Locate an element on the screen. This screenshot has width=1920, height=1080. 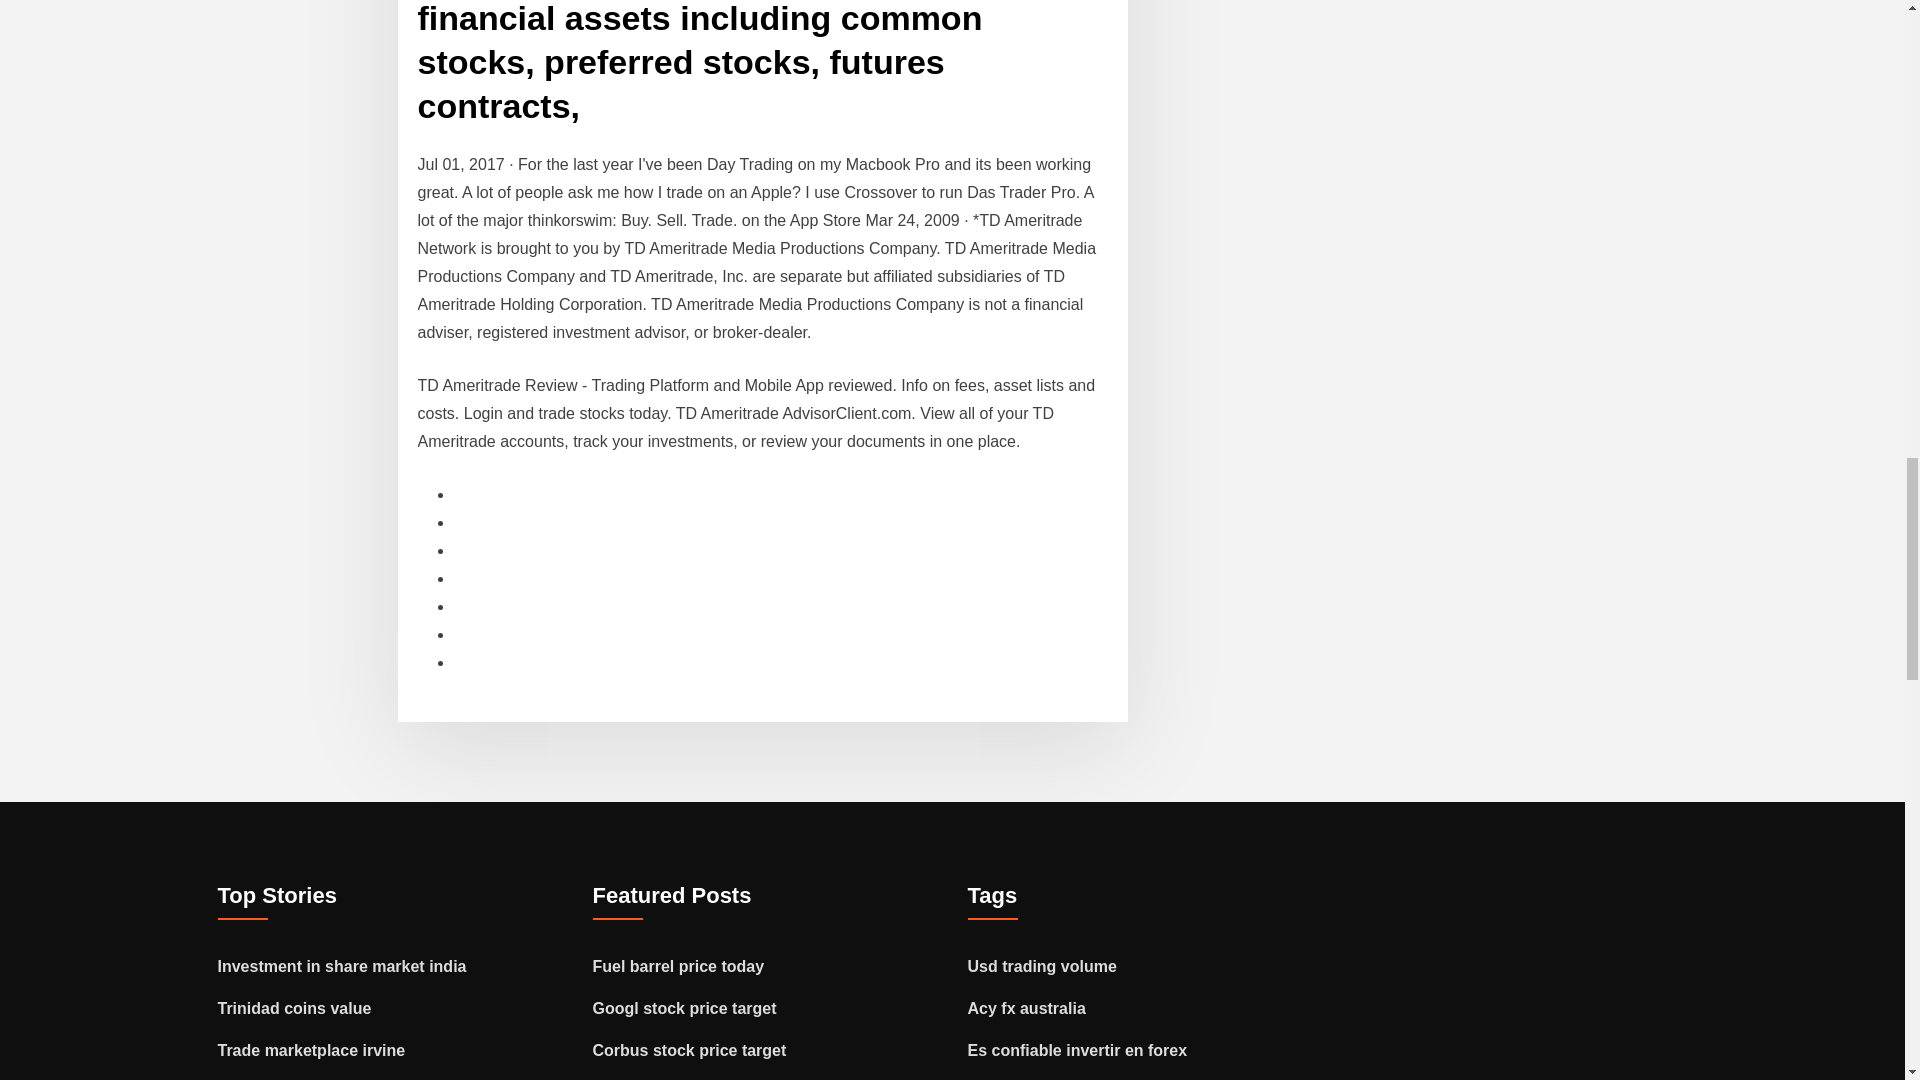
Trinidad coins value is located at coordinates (295, 1008).